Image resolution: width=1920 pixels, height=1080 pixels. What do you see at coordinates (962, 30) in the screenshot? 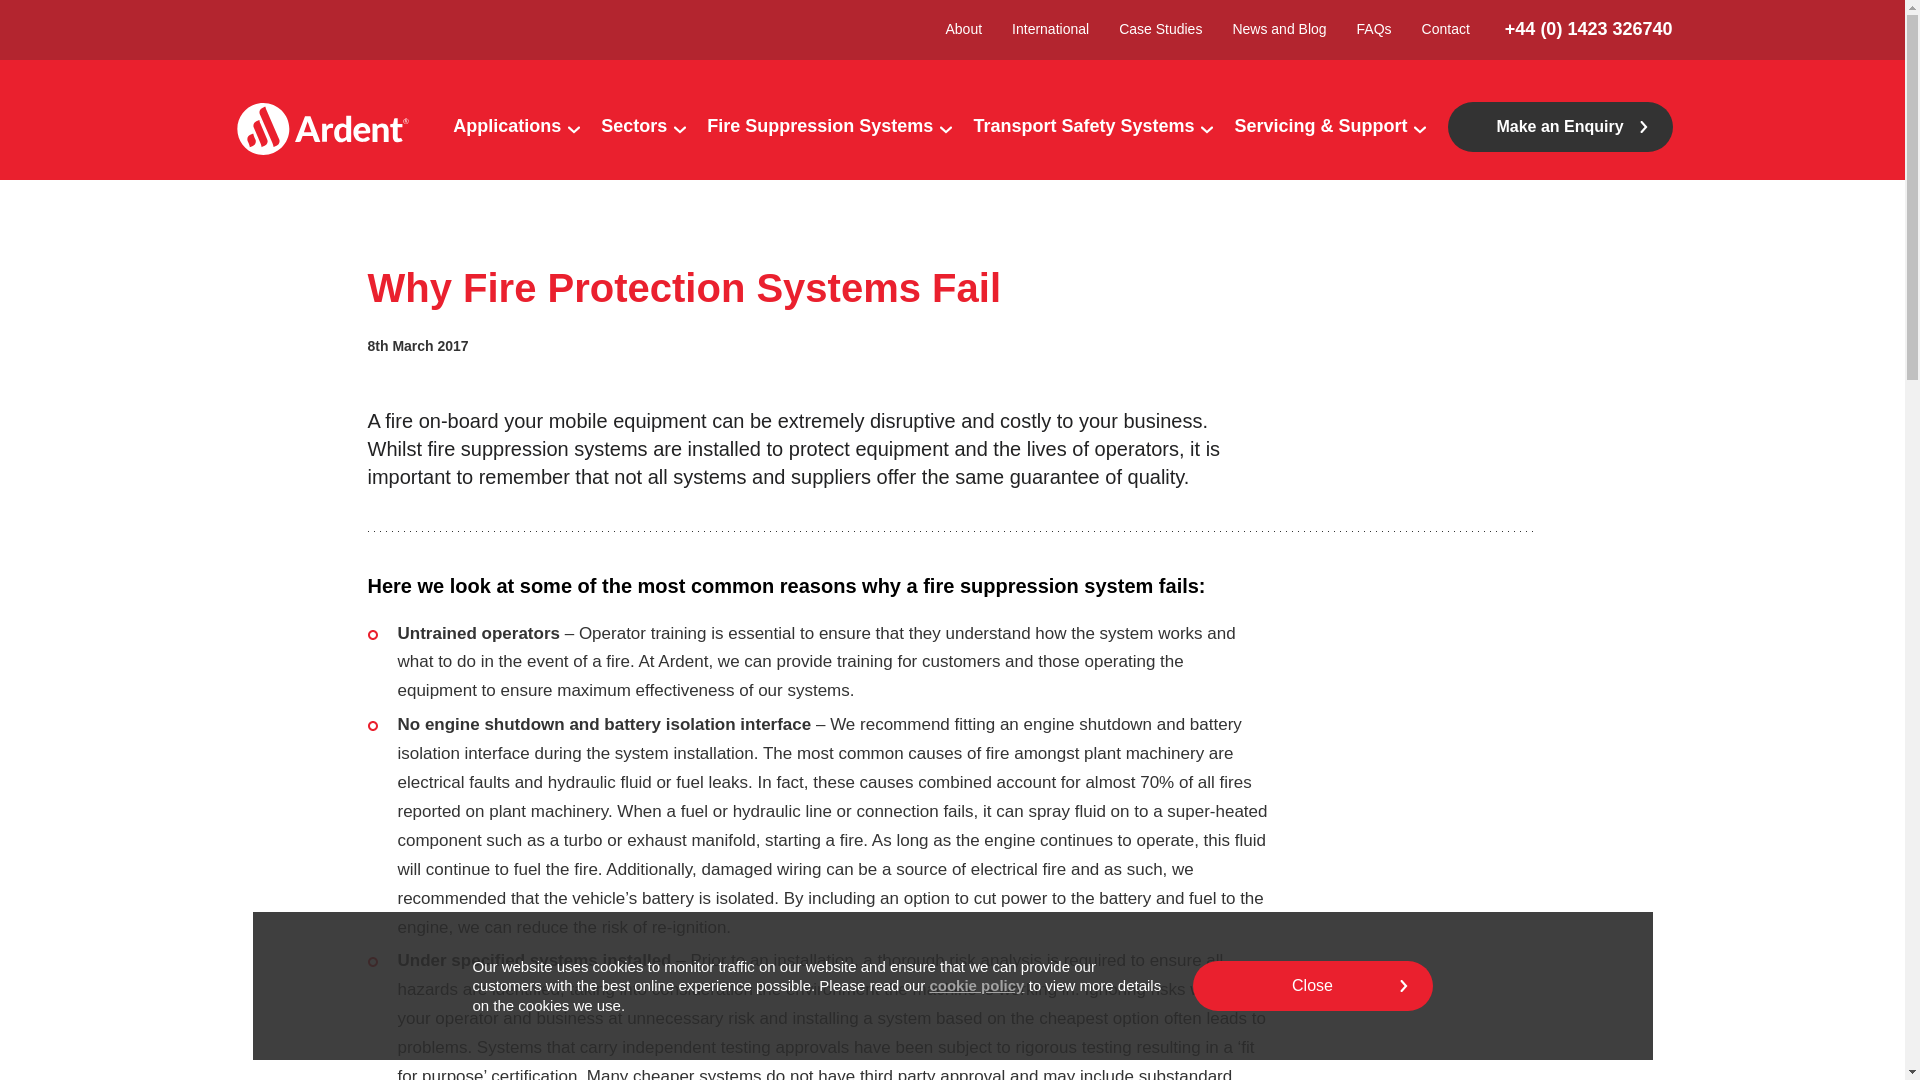
I see `About` at bounding box center [962, 30].